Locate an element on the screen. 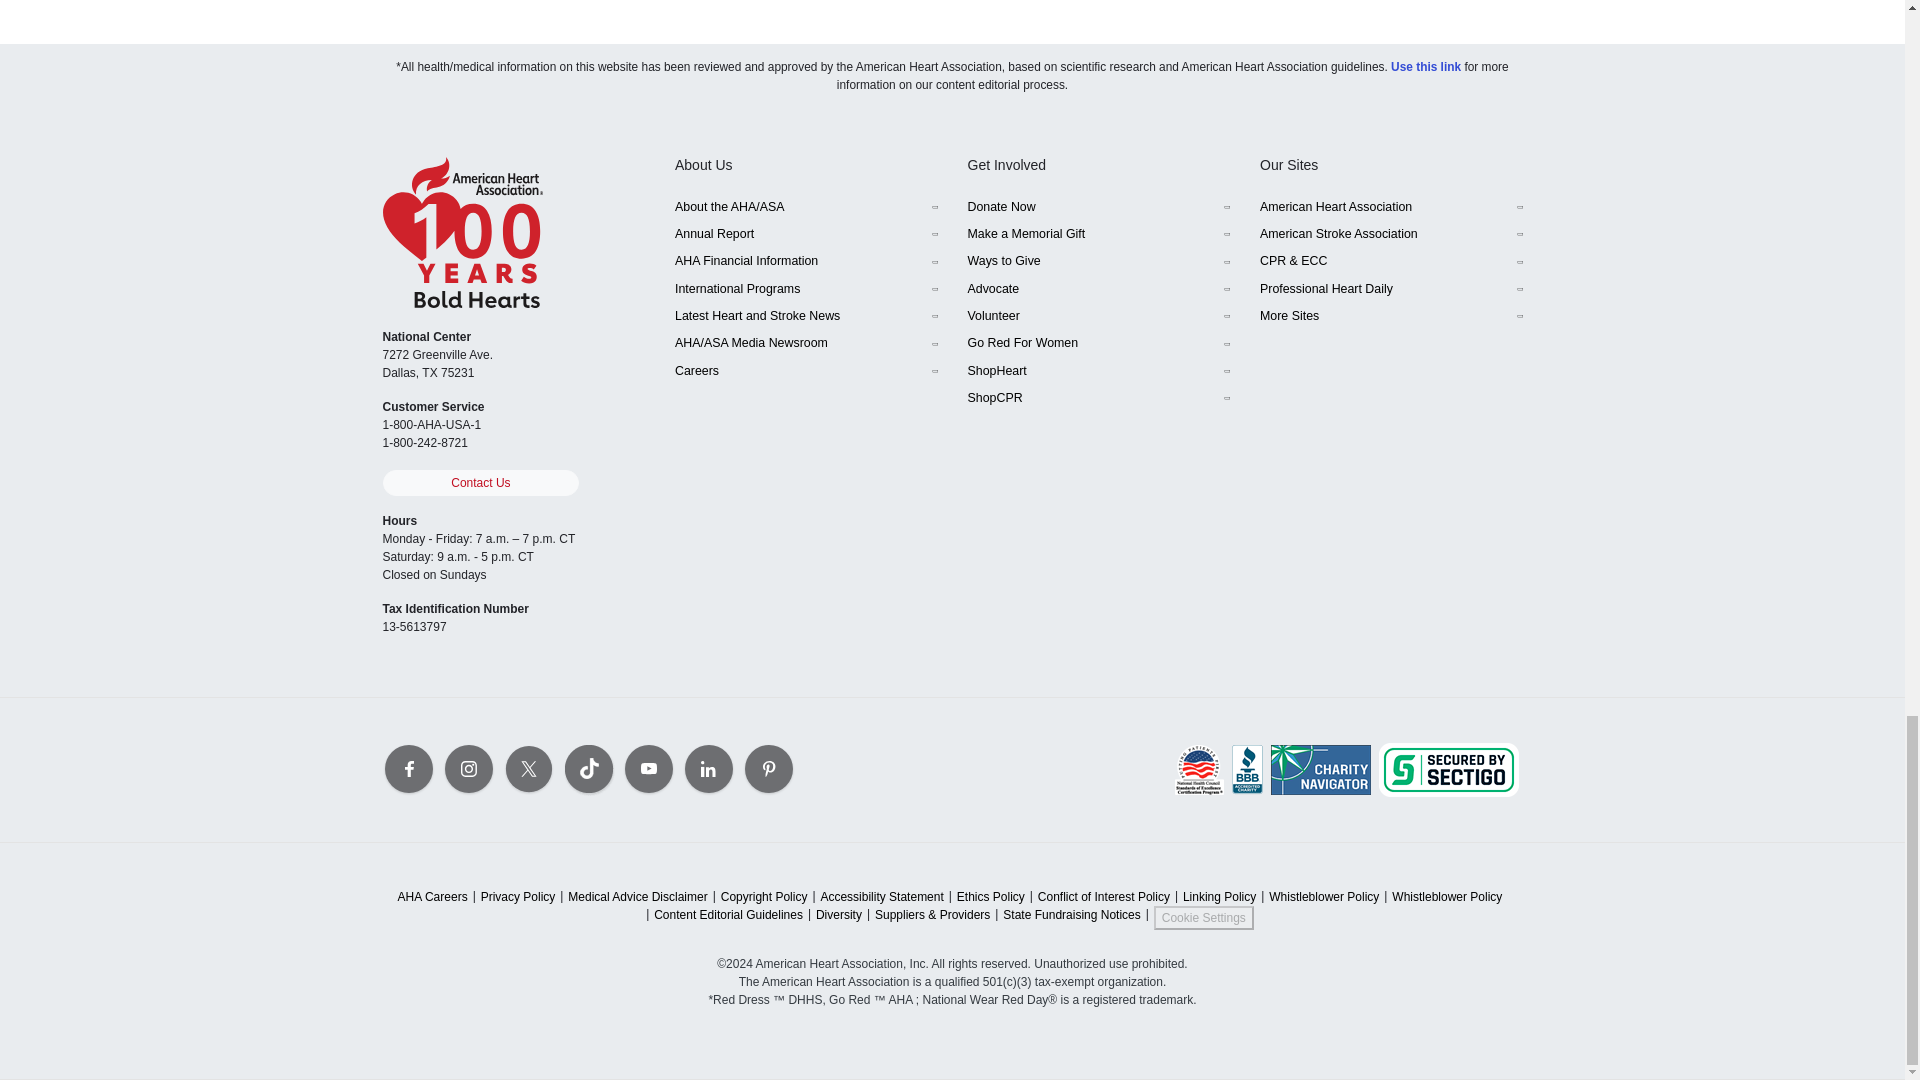 The image size is (1920, 1080). AHA Financial Information is located at coordinates (806, 262).